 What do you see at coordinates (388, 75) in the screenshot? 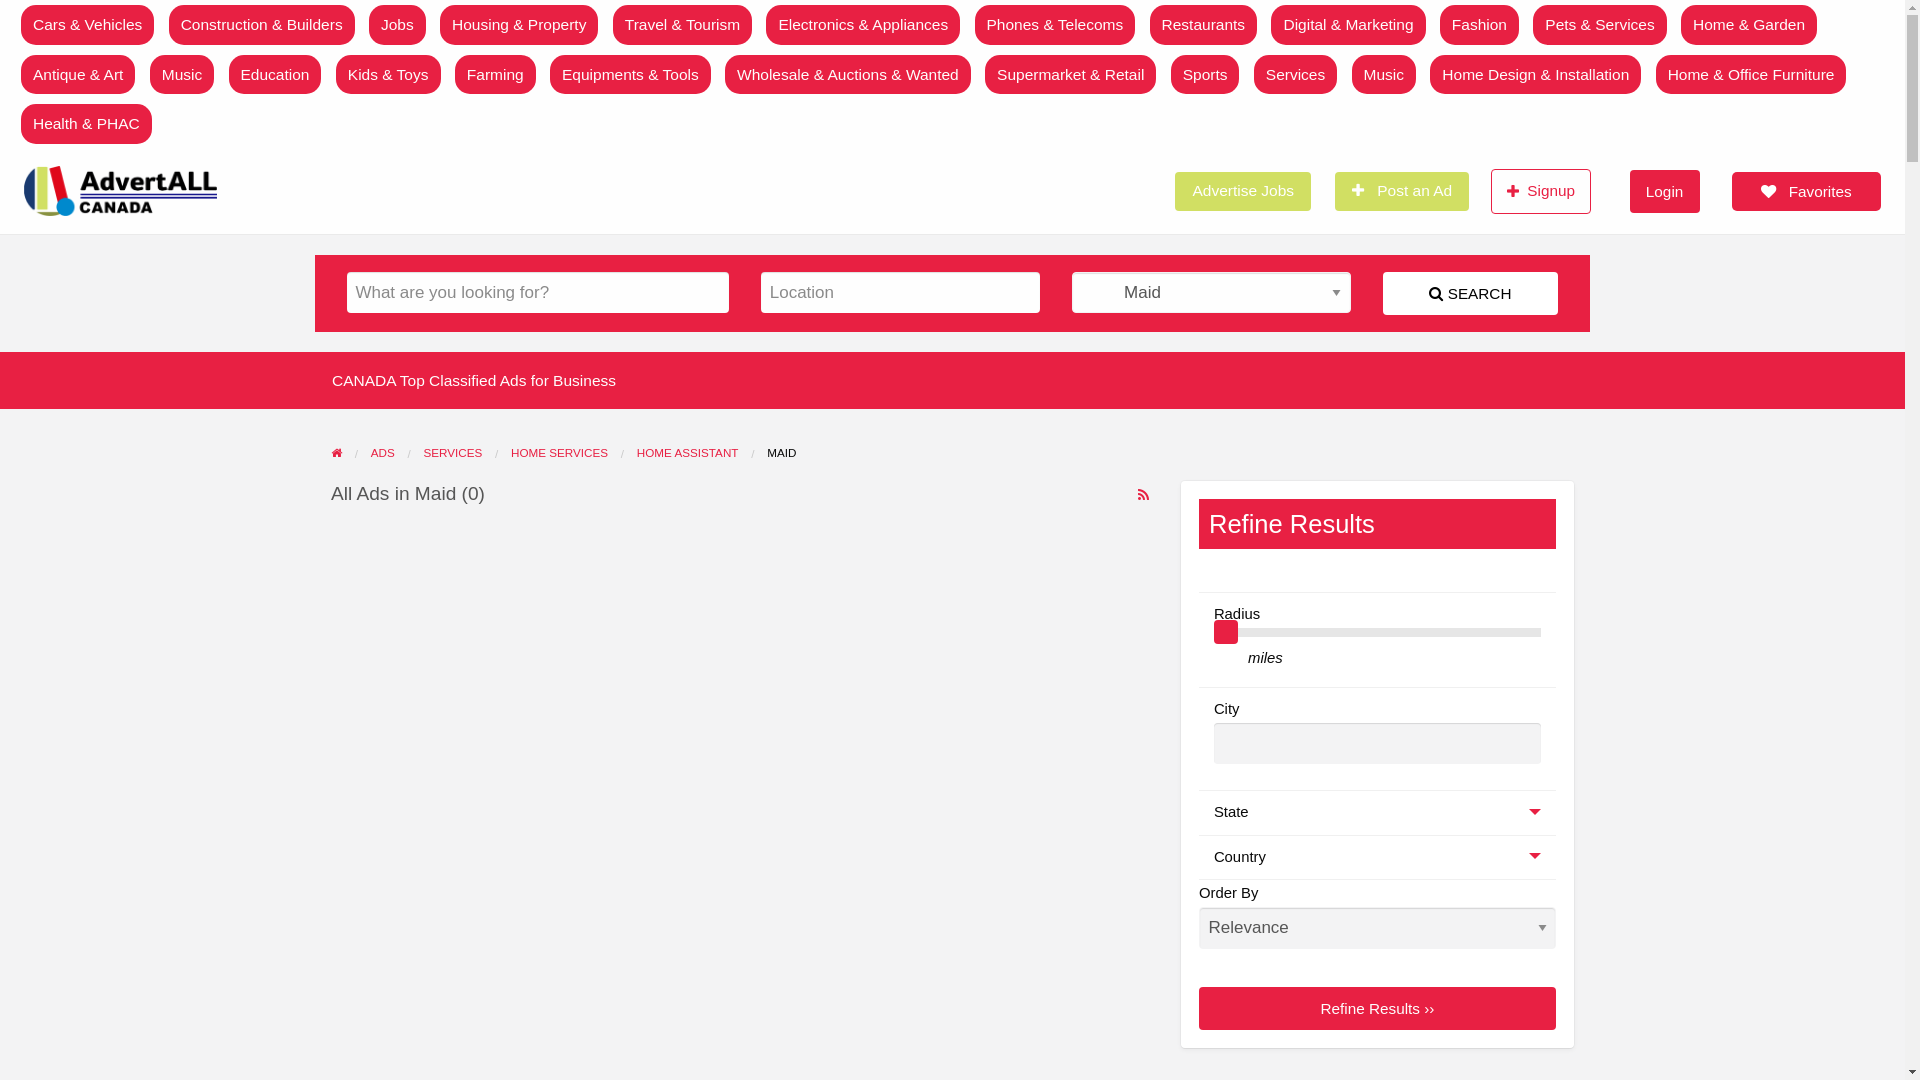
I see `Kids & Toys` at bounding box center [388, 75].